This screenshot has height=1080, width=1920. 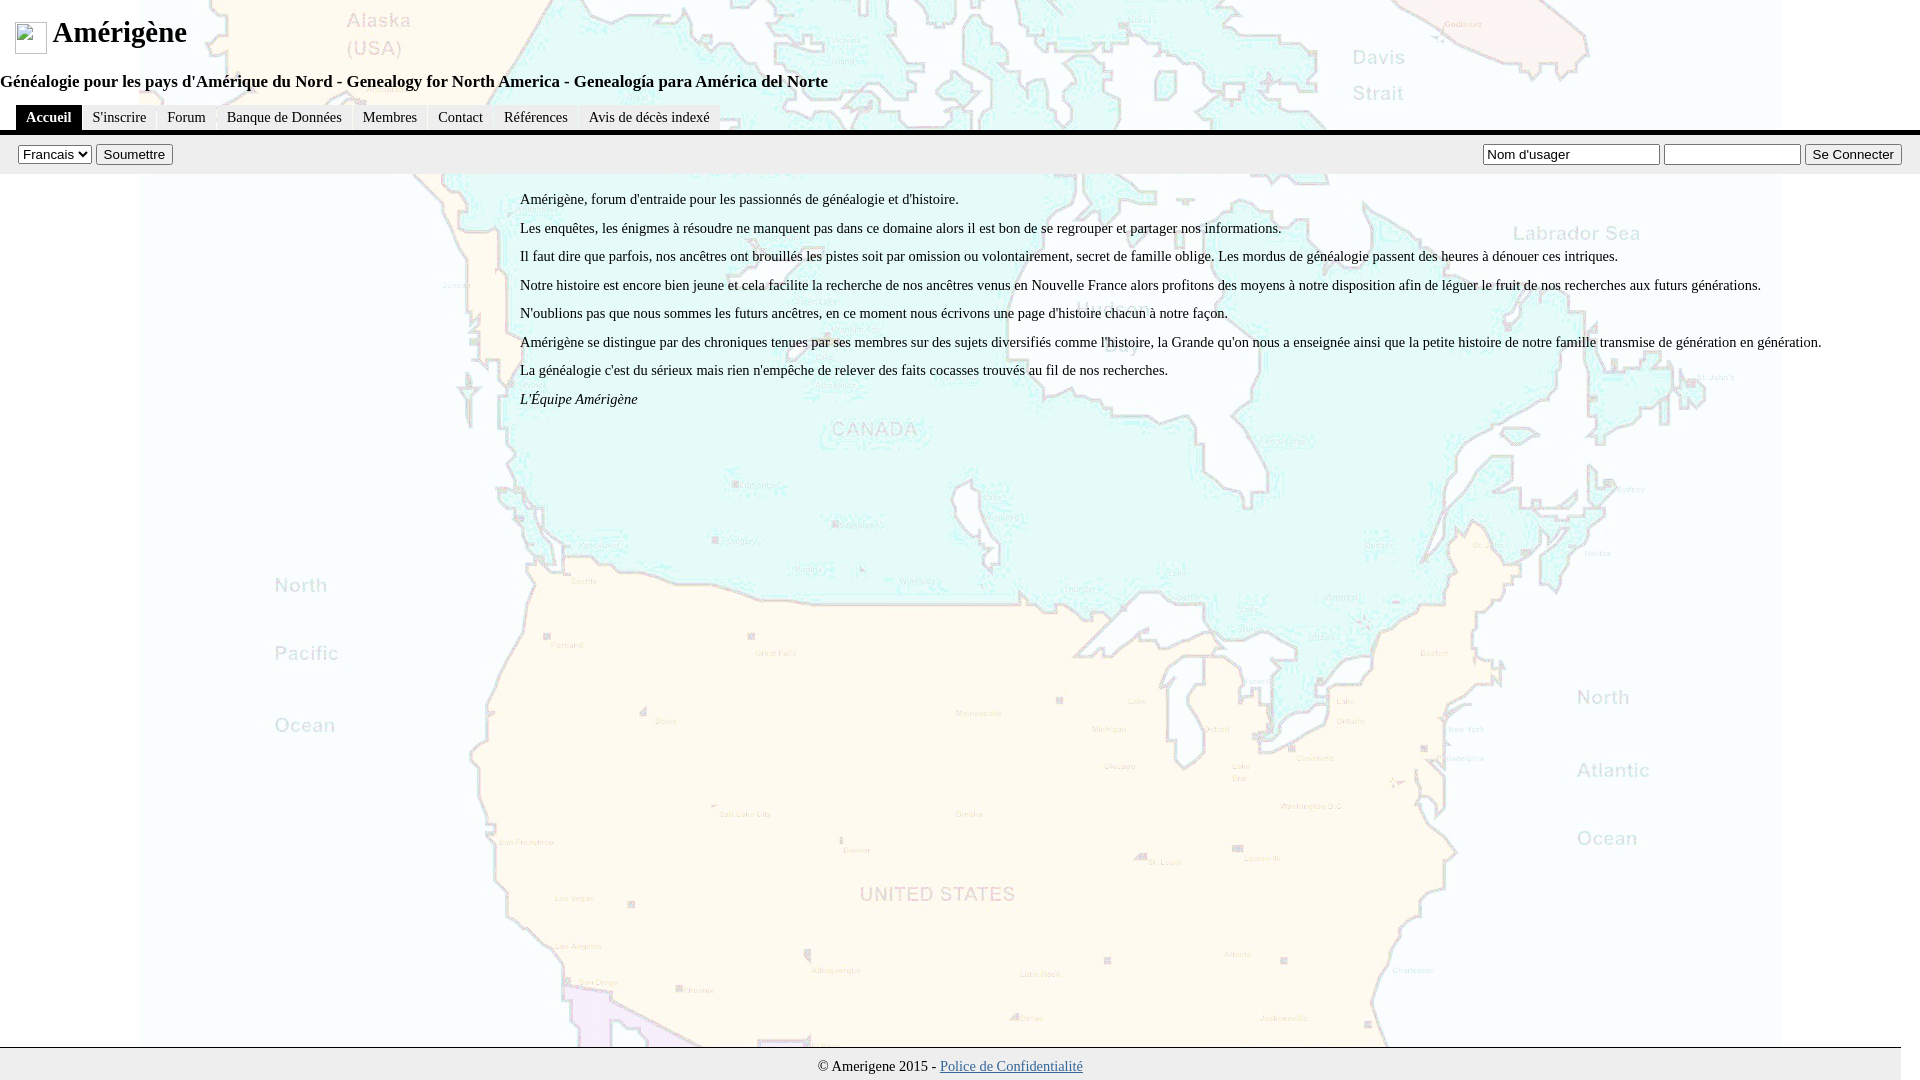 What do you see at coordinates (1853, 154) in the screenshot?
I see `Se Connecter` at bounding box center [1853, 154].